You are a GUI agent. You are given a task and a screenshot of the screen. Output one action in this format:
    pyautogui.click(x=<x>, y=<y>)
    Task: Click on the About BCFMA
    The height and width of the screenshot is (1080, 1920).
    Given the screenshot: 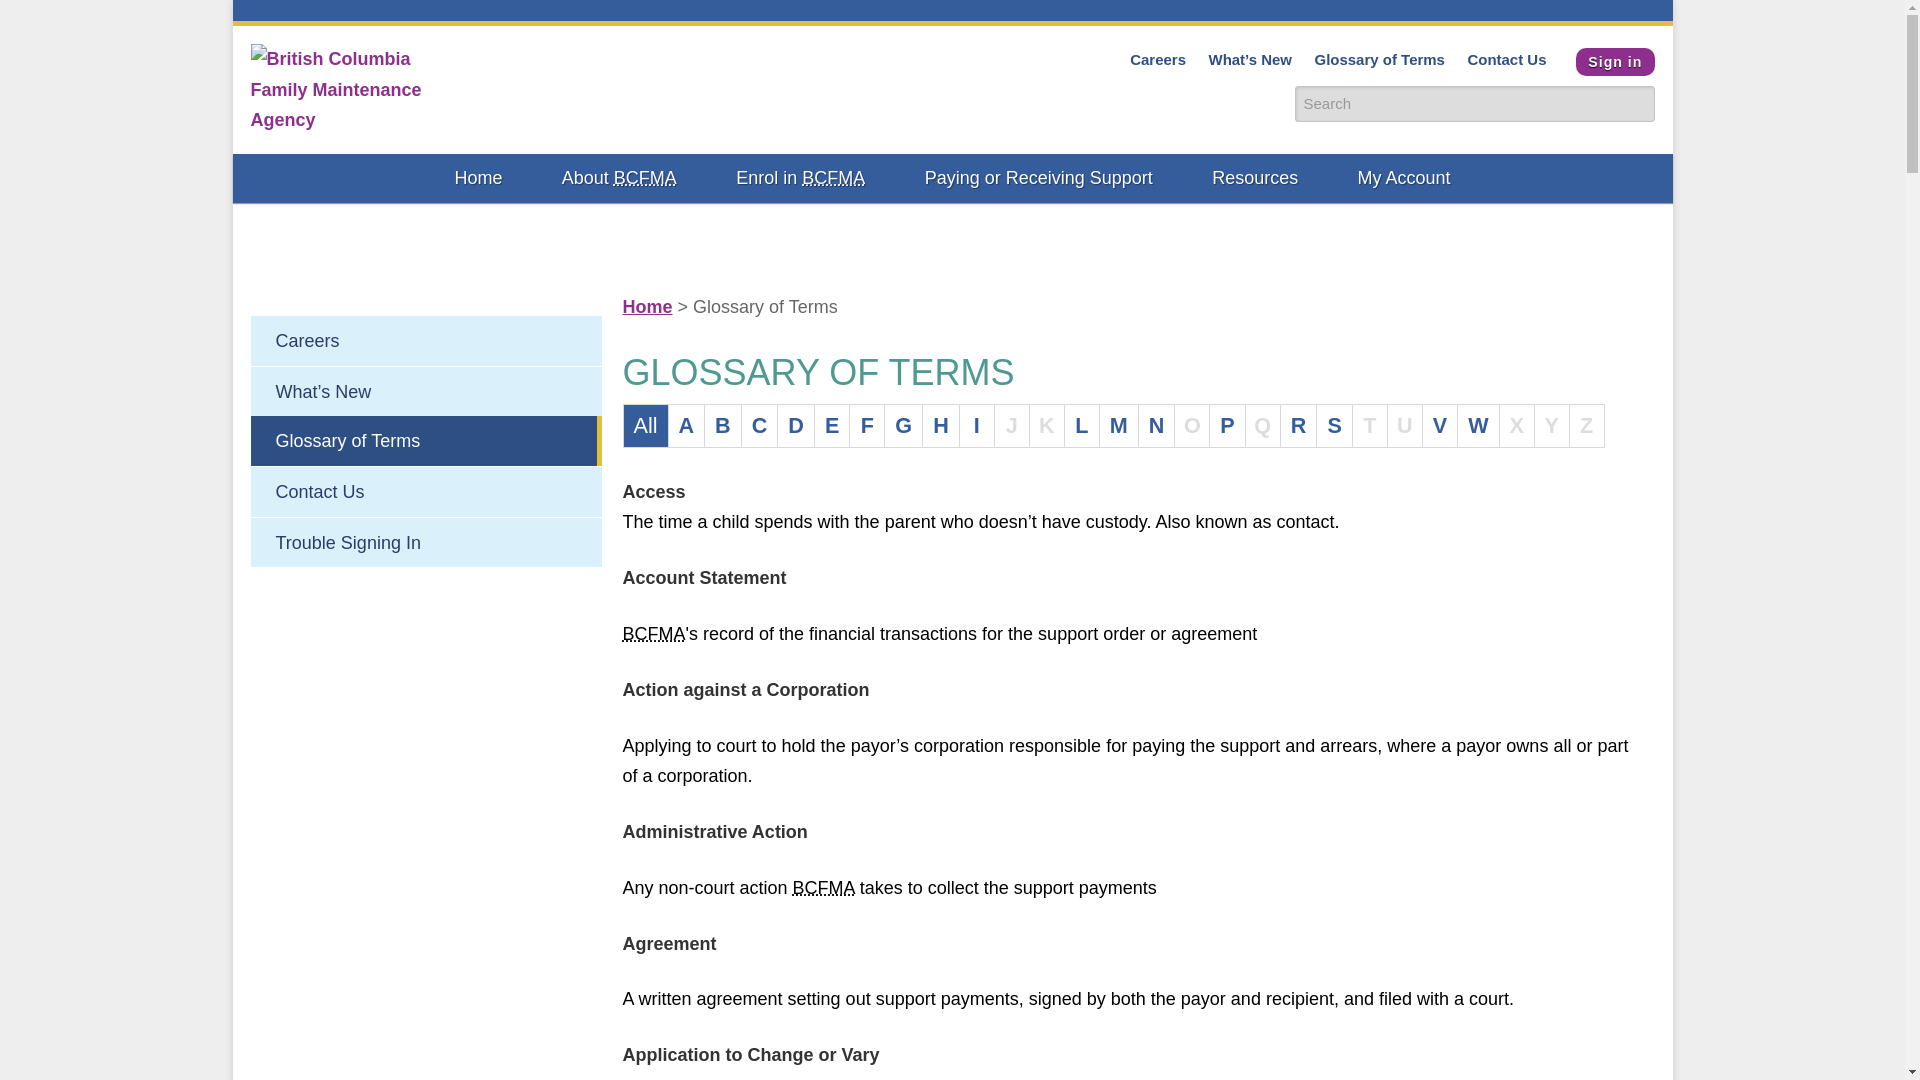 What is the action you would take?
    pyautogui.click(x=618, y=179)
    